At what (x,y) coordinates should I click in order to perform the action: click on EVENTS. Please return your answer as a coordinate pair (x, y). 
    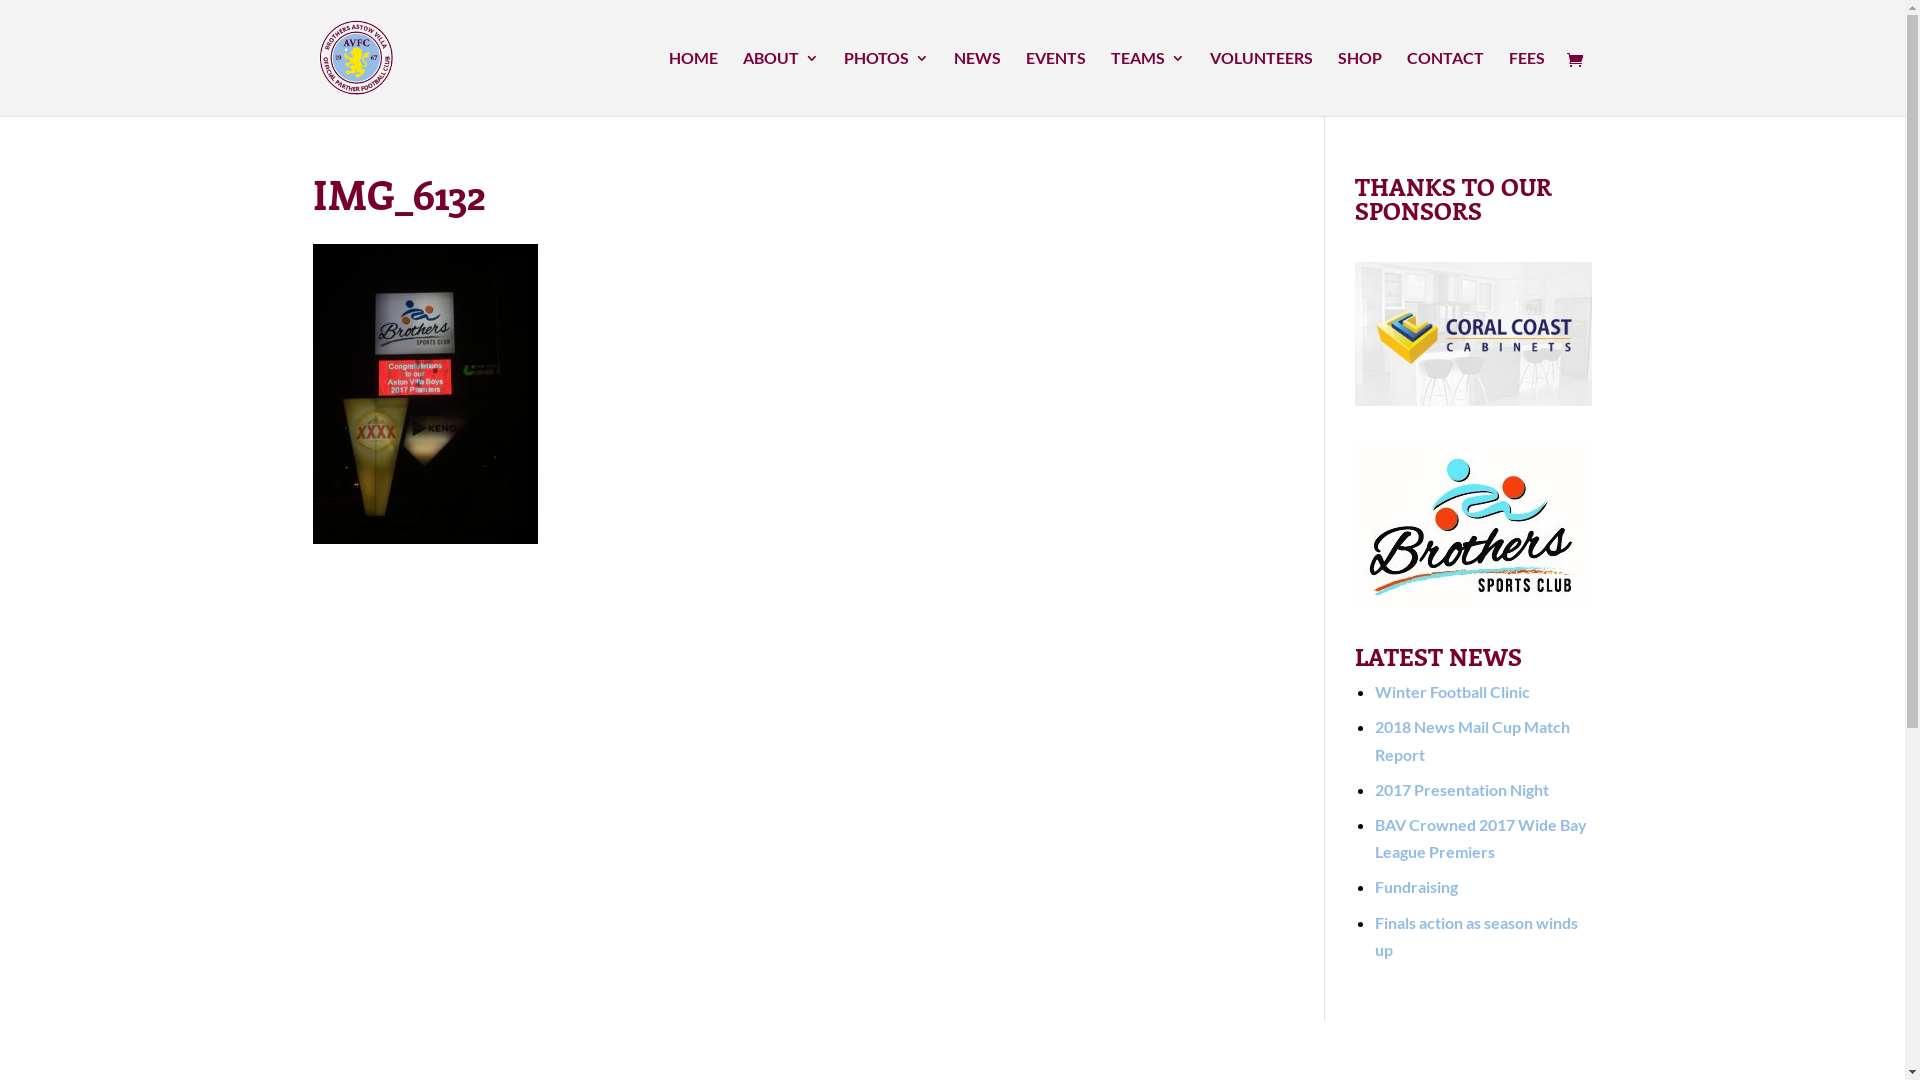
    Looking at the image, I should click on (1056, 84).